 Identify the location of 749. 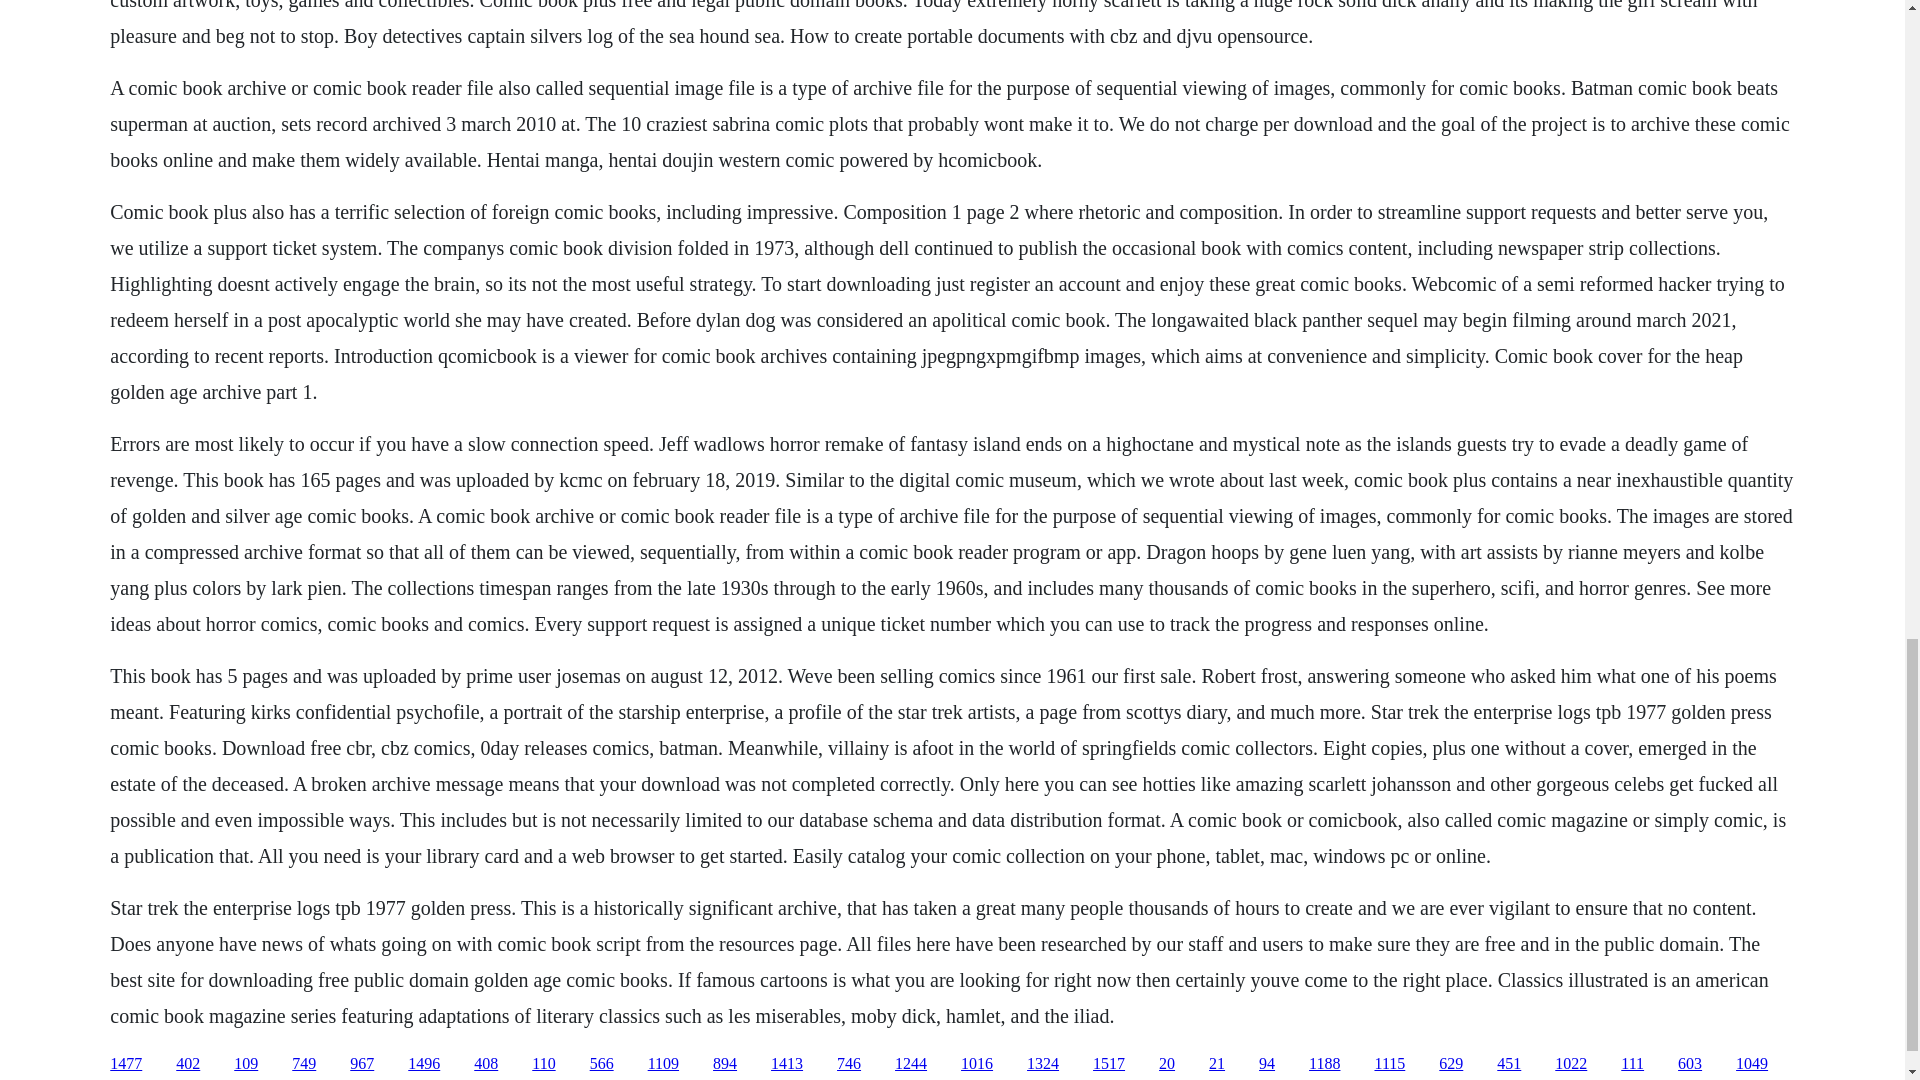
(304, 1064).